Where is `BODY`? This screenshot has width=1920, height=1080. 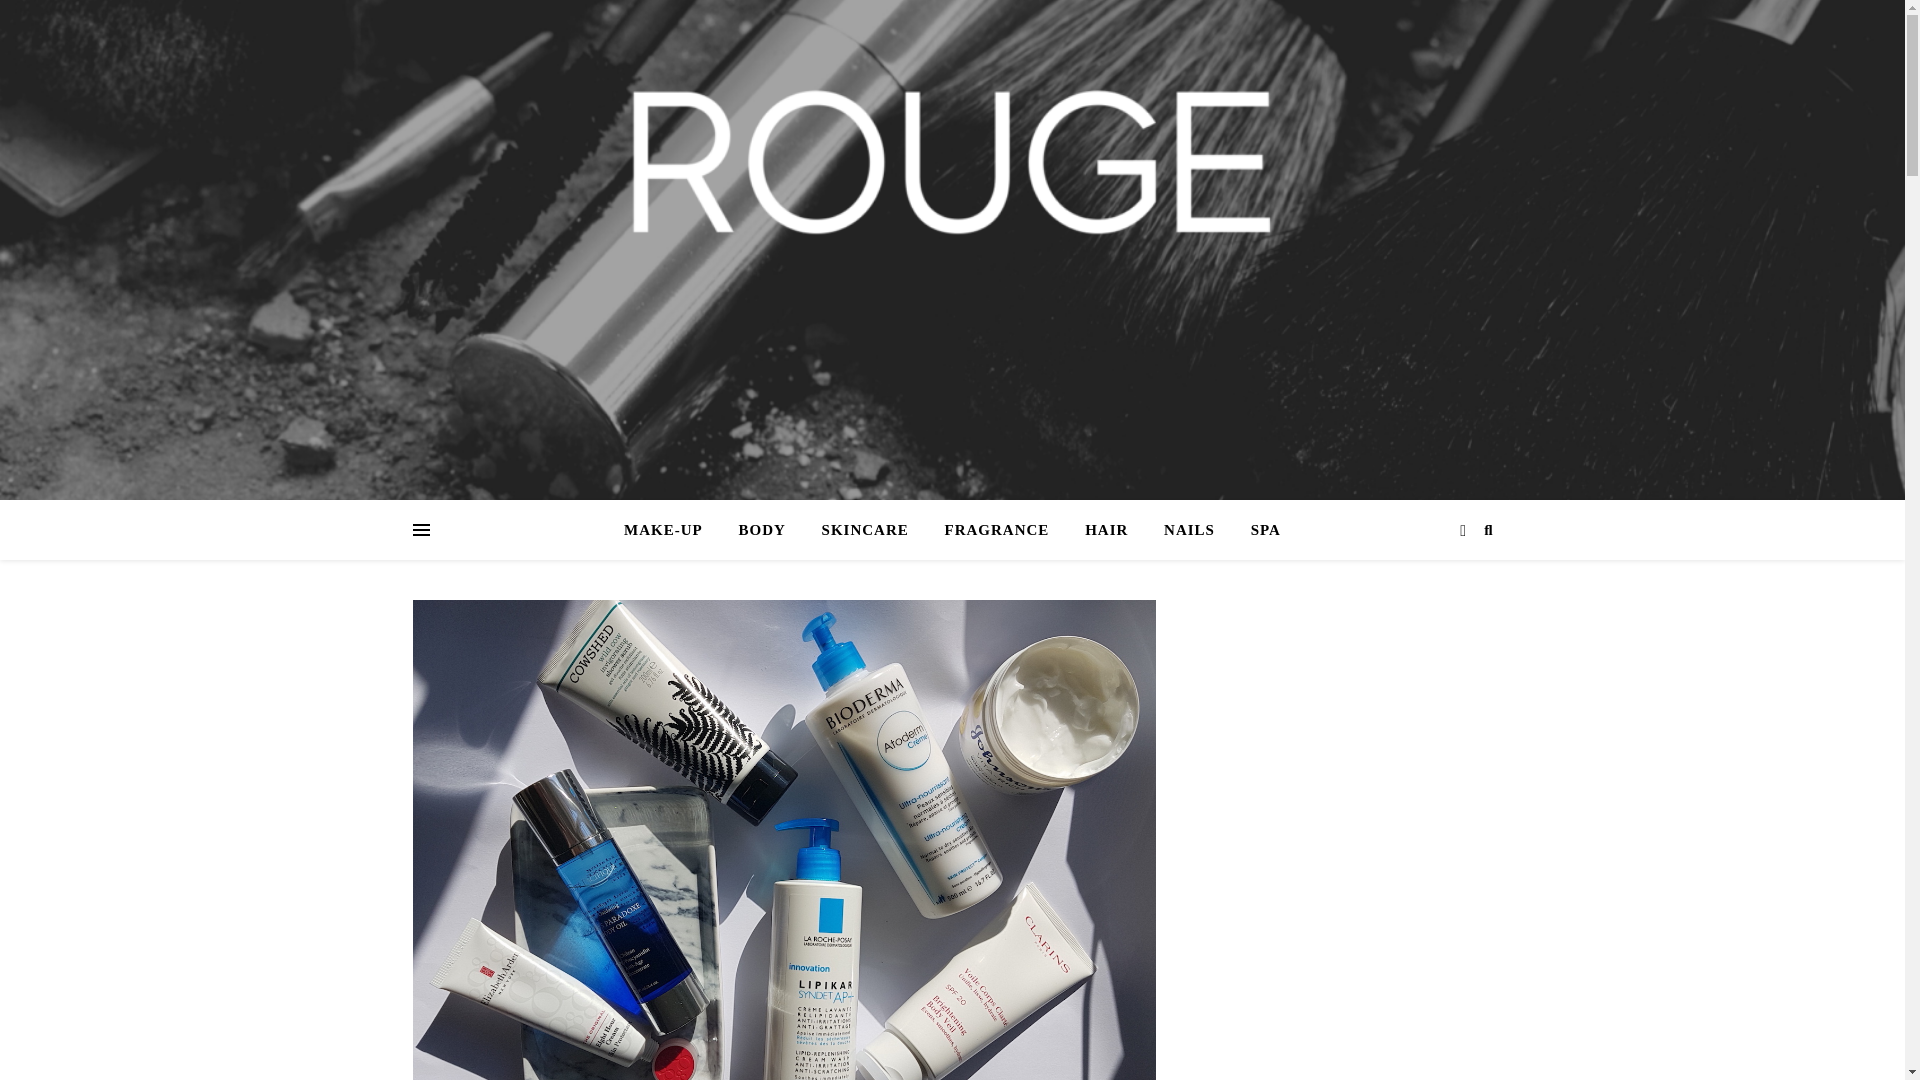
BODY is located at coordinates (760, 530).